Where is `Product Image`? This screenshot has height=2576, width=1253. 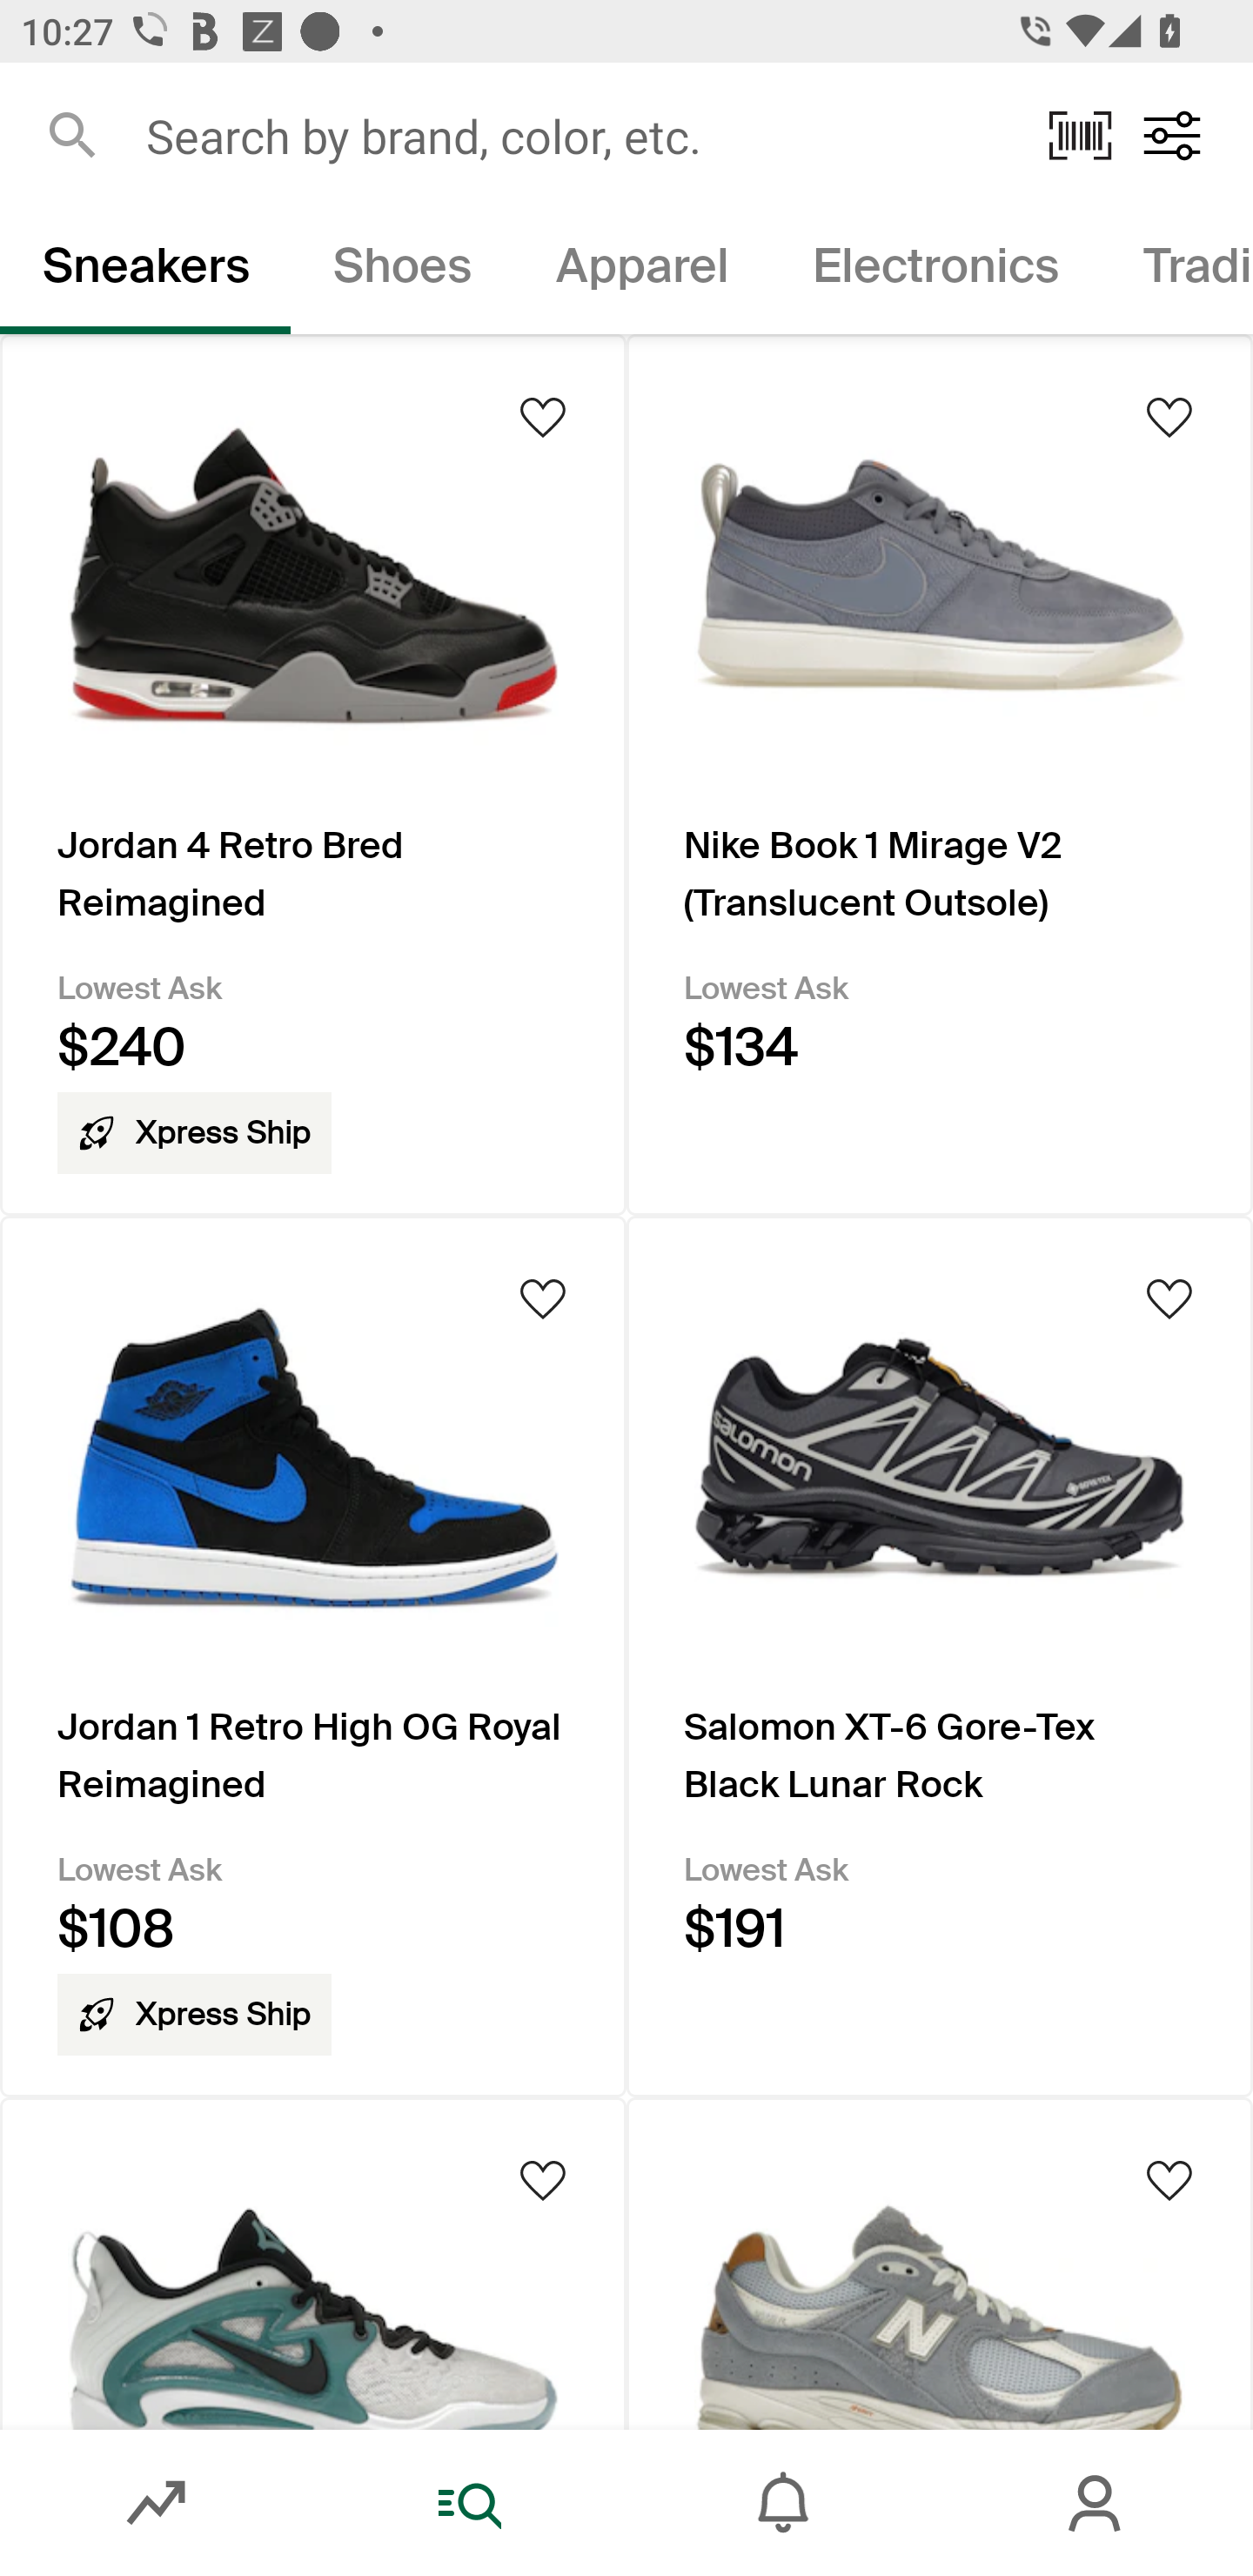 Product Image is located at coordinates (313, 2263).